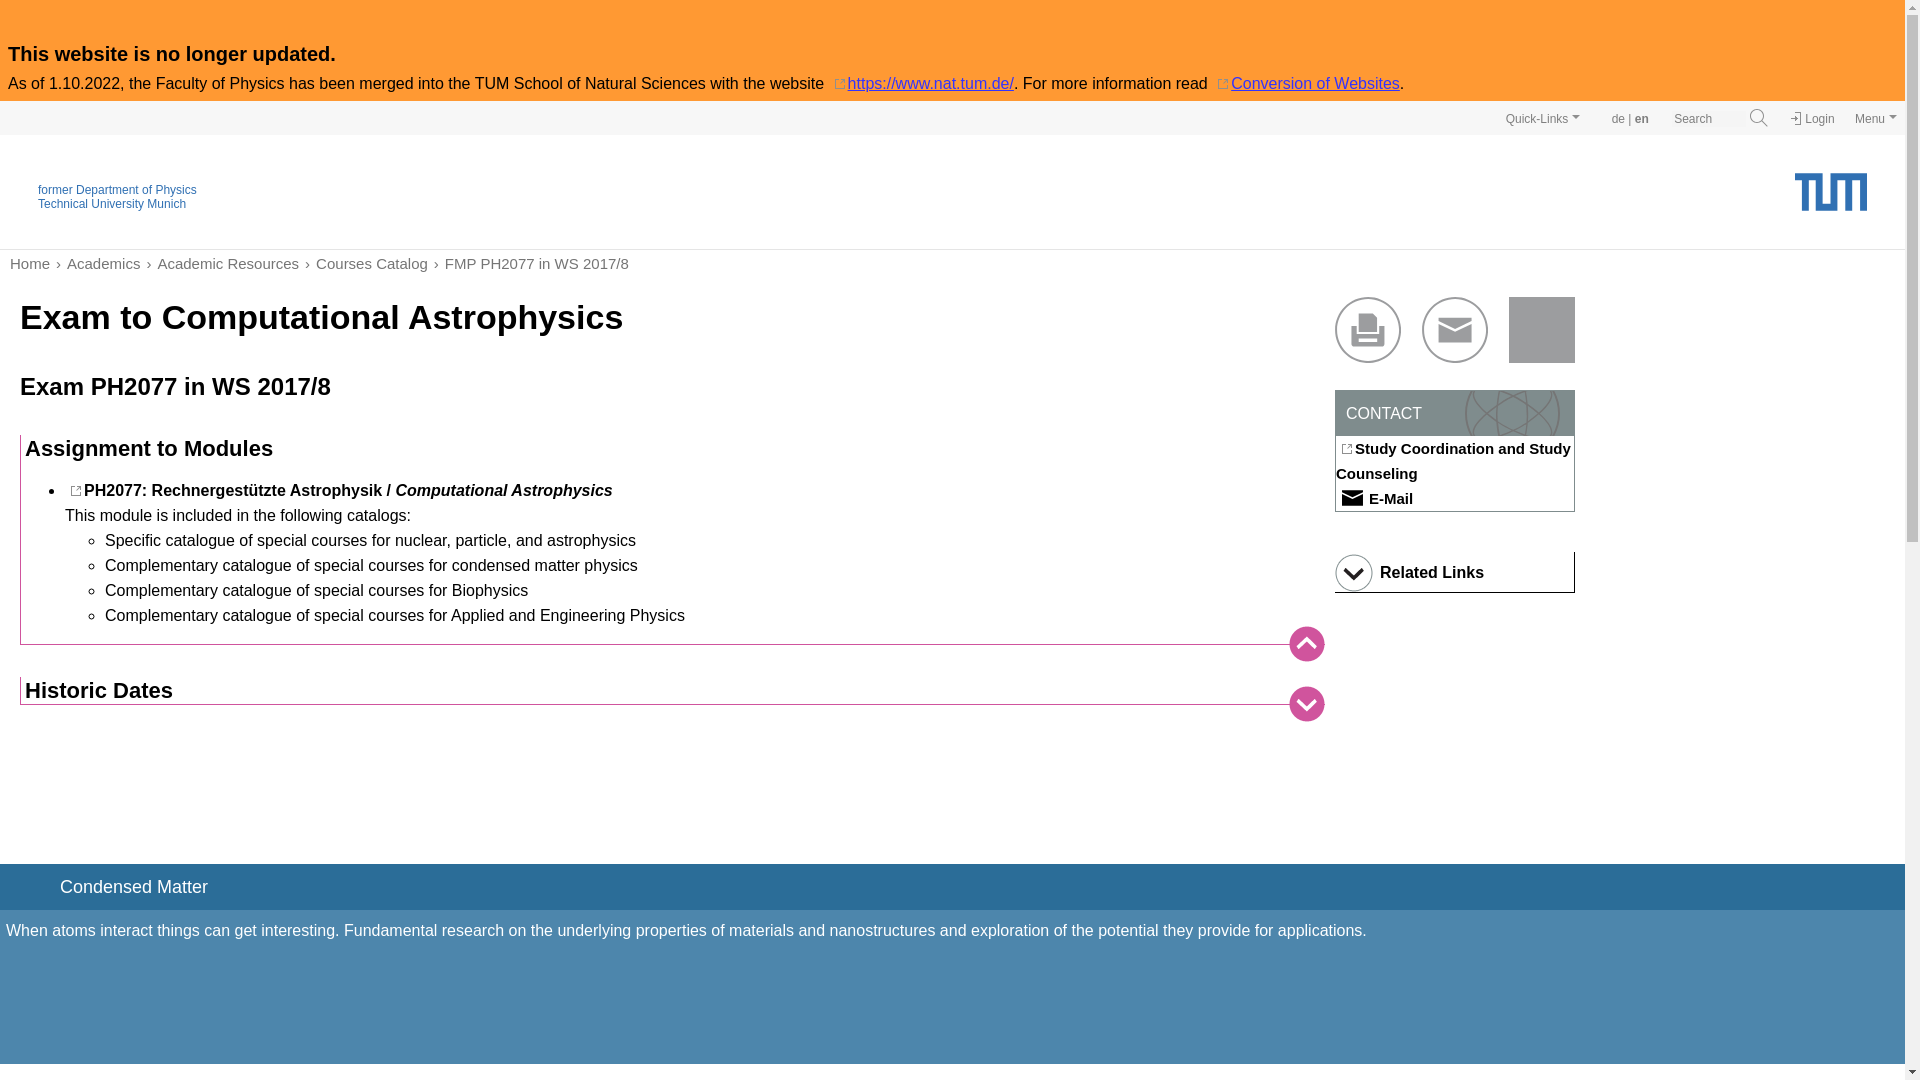 The image size is (1920, 1080). What do you see at coordinates (364, 262) in the screenshot?
I see `Module Catalog in Physics` at bounding box center [364, 262].